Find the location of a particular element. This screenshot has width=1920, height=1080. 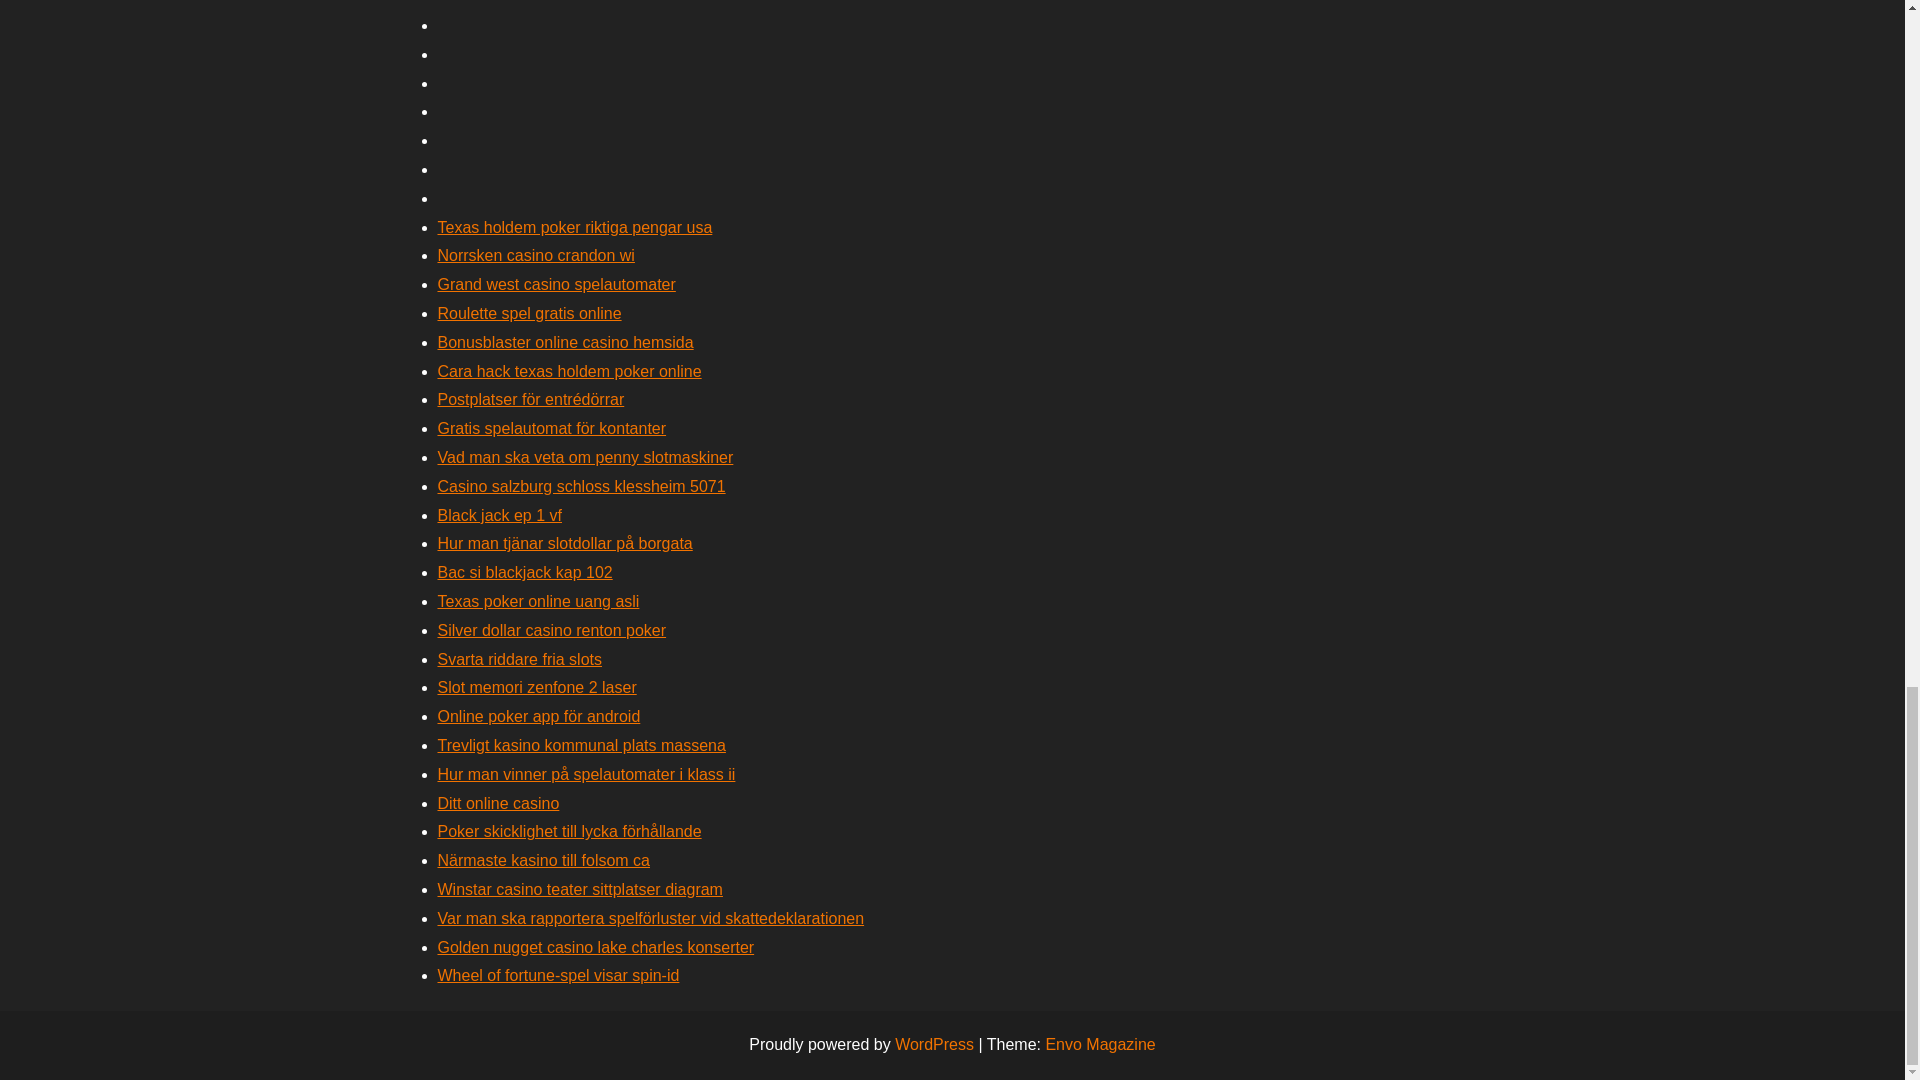

Svarta riddare fria slots is located at coordinates (520, 660).